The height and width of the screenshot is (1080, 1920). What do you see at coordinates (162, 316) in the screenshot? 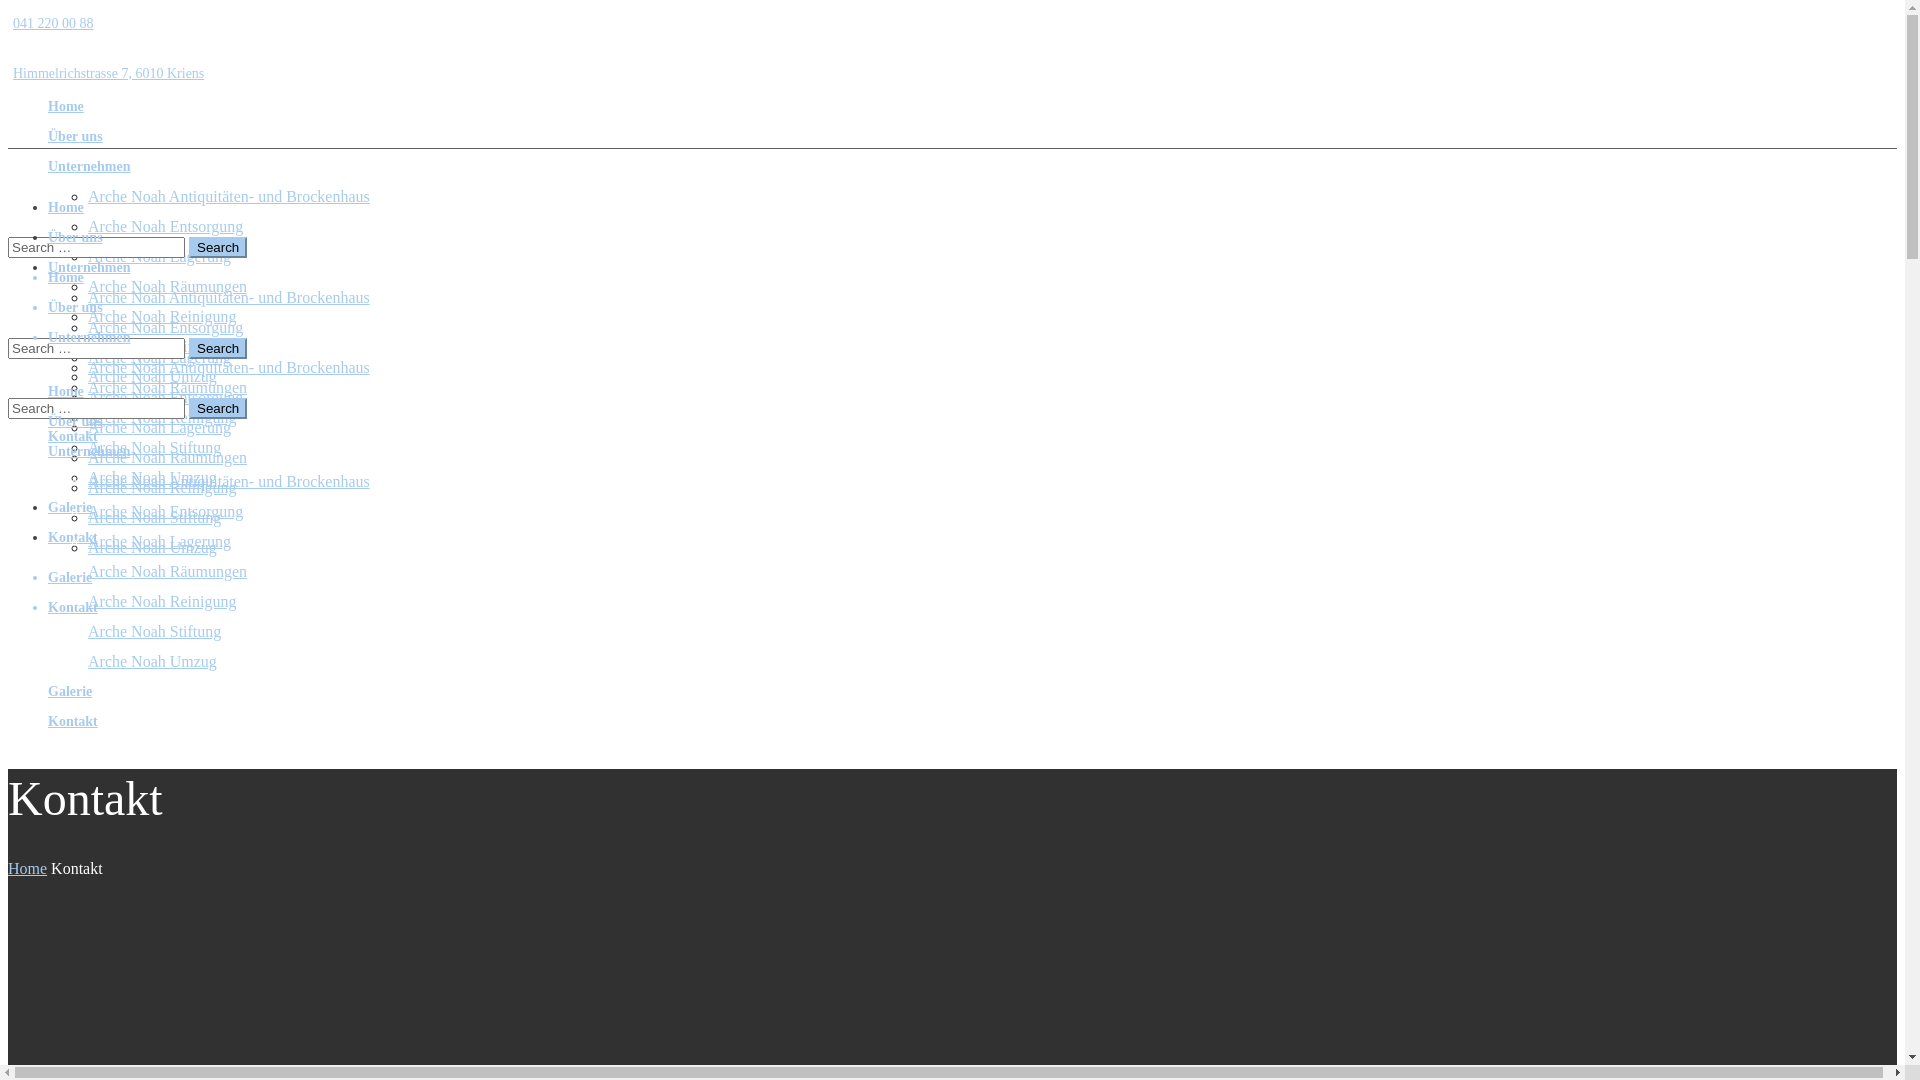
I see `Arche Noah Reinigung` at bounding box center [162, 316].